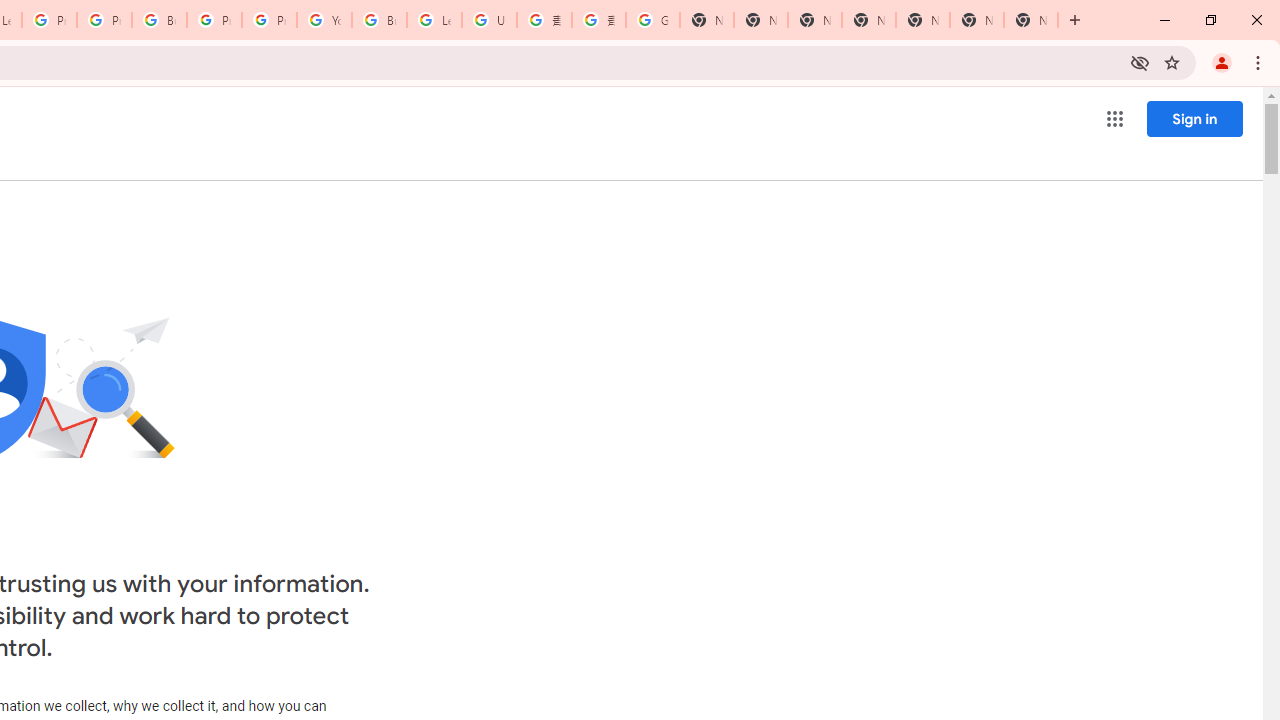 The height and width of the screenshot is (720, 1280). I want to click on Google Images, so click(652, 20).